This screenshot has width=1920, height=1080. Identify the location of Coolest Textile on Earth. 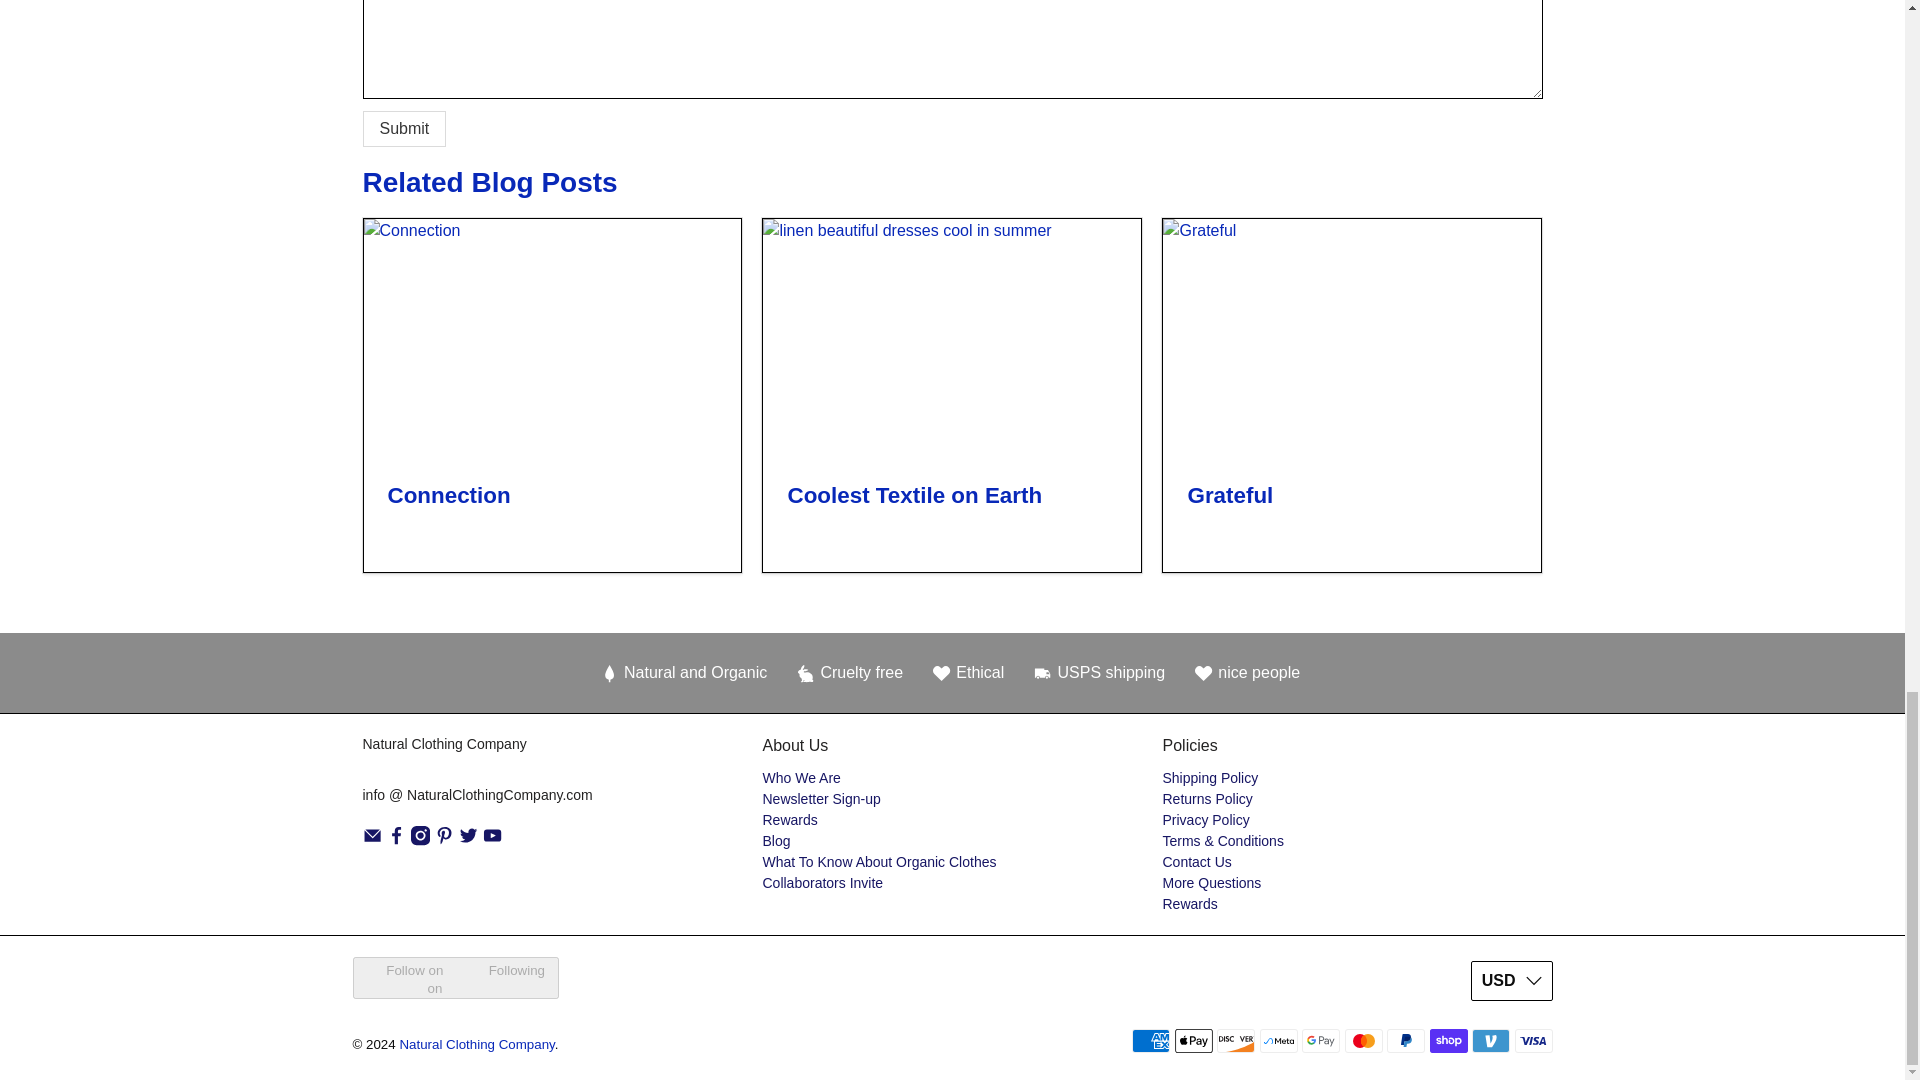
(914, 494).